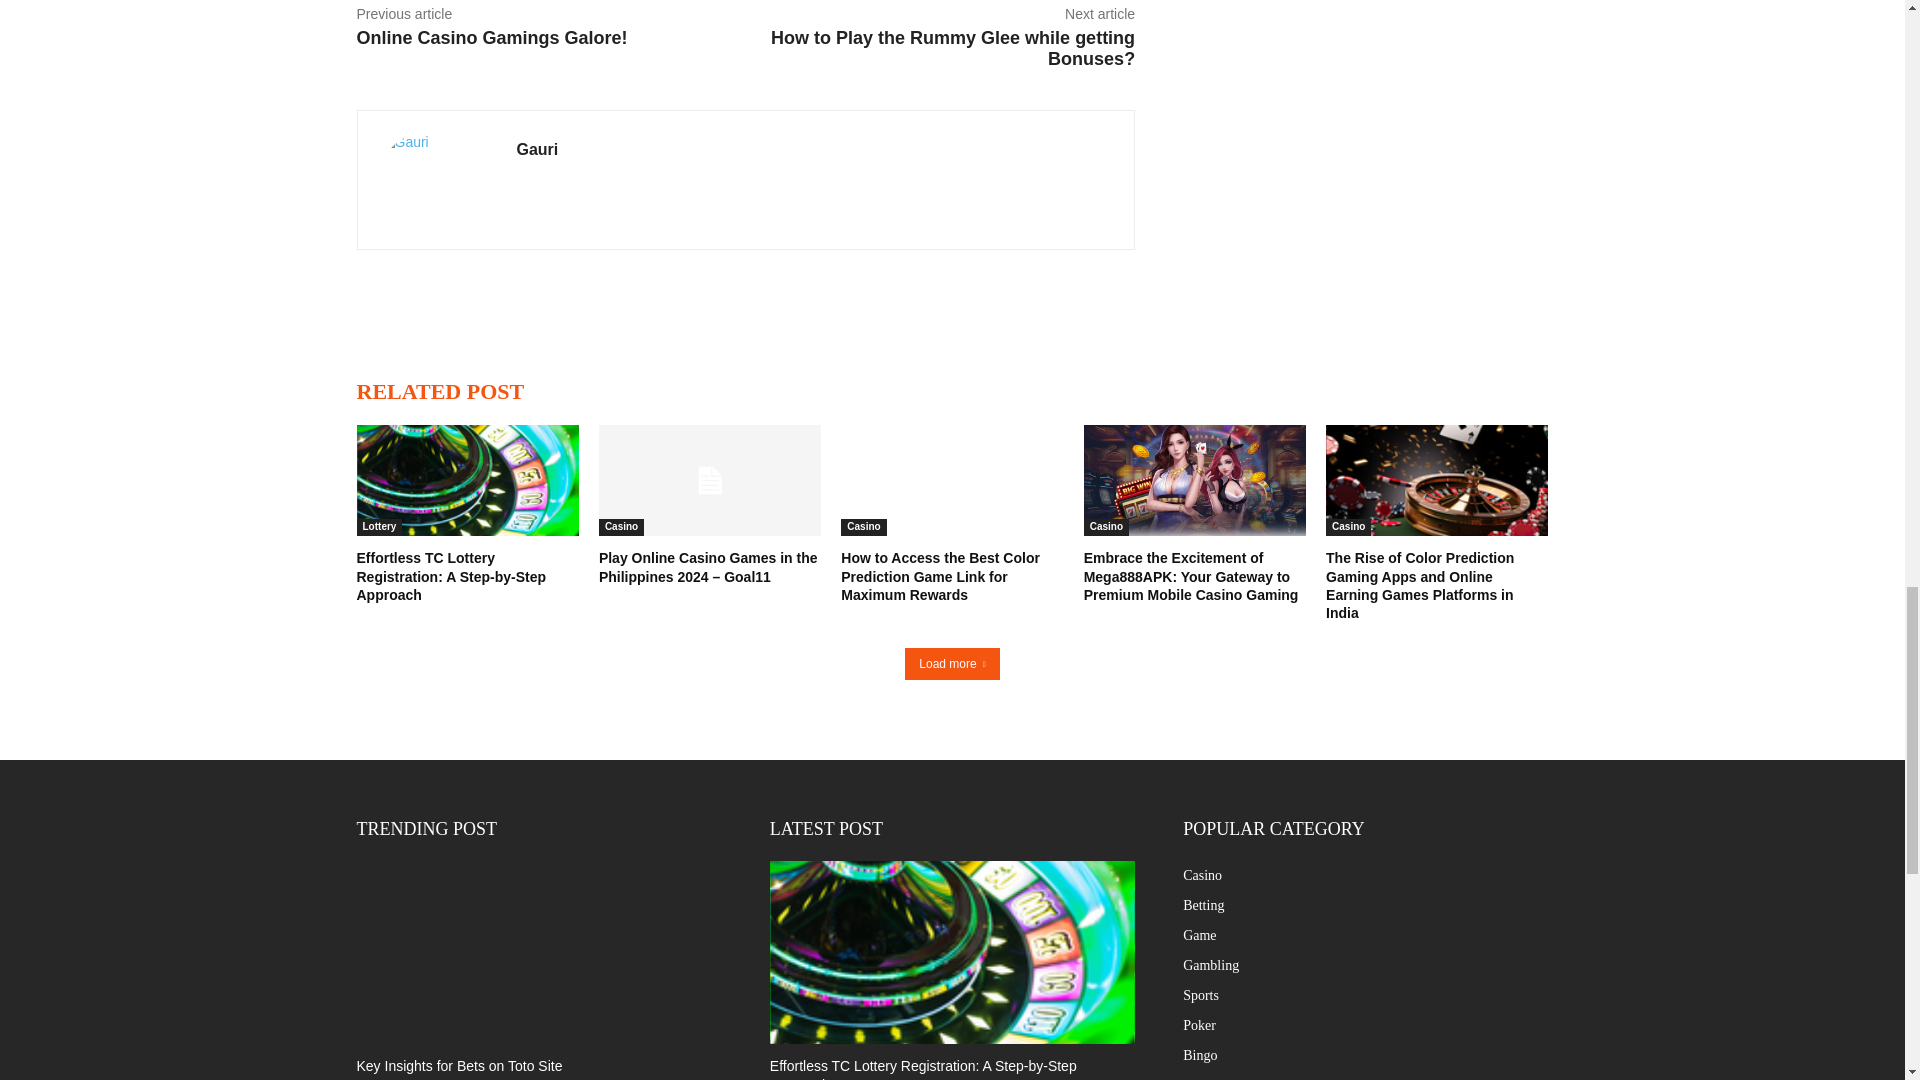  Describe the element at coordinates (436, 179) in the screenshot. I see `Gauri` at that location.